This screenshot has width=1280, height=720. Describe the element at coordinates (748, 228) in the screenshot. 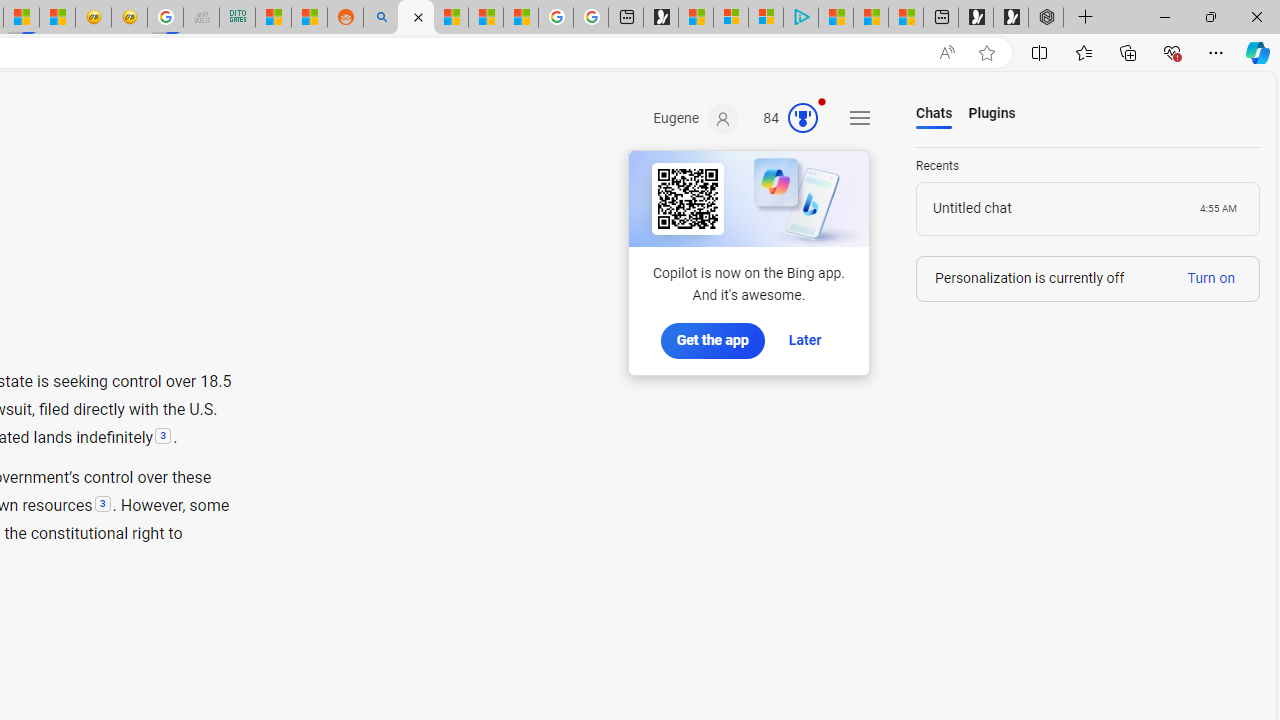

I see `Copilot is now on the Bing app. And it's awesome.` at that location.